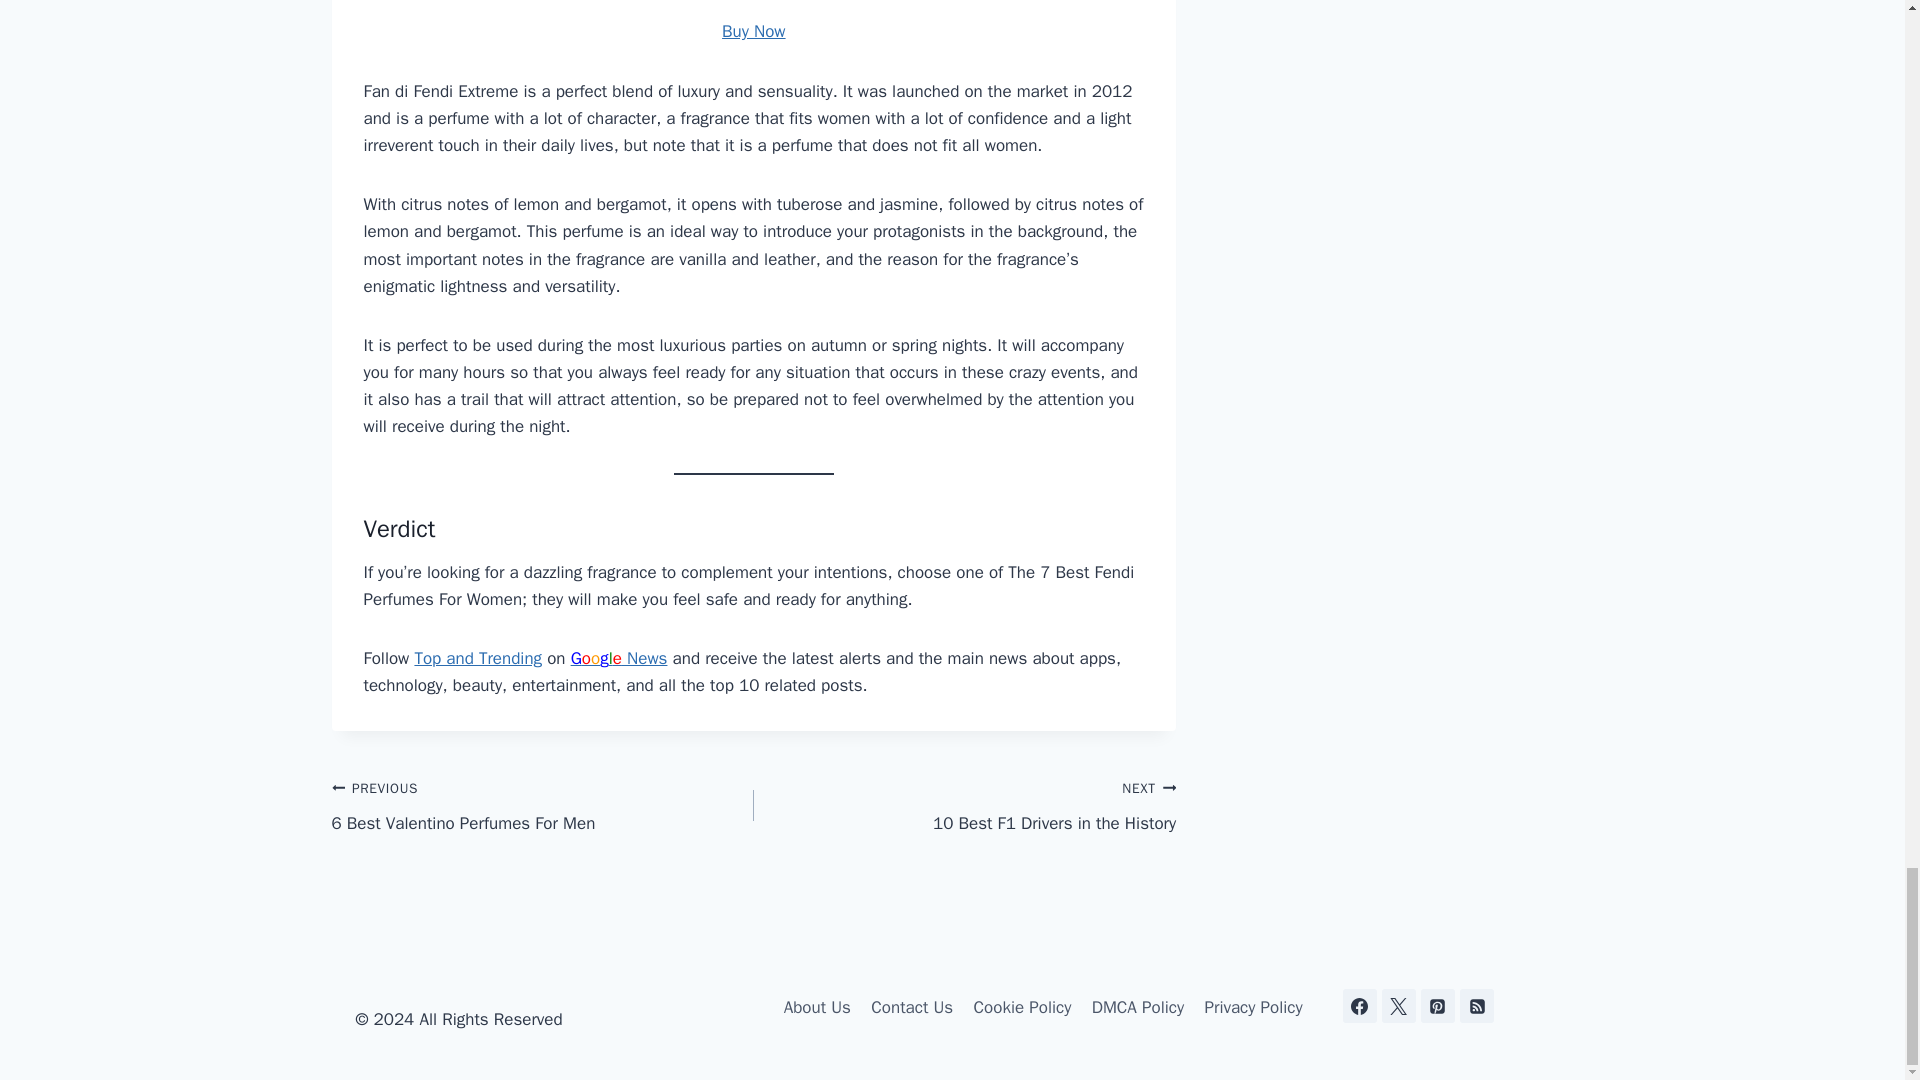  I want to click on Buy Now, so click(753, 31).